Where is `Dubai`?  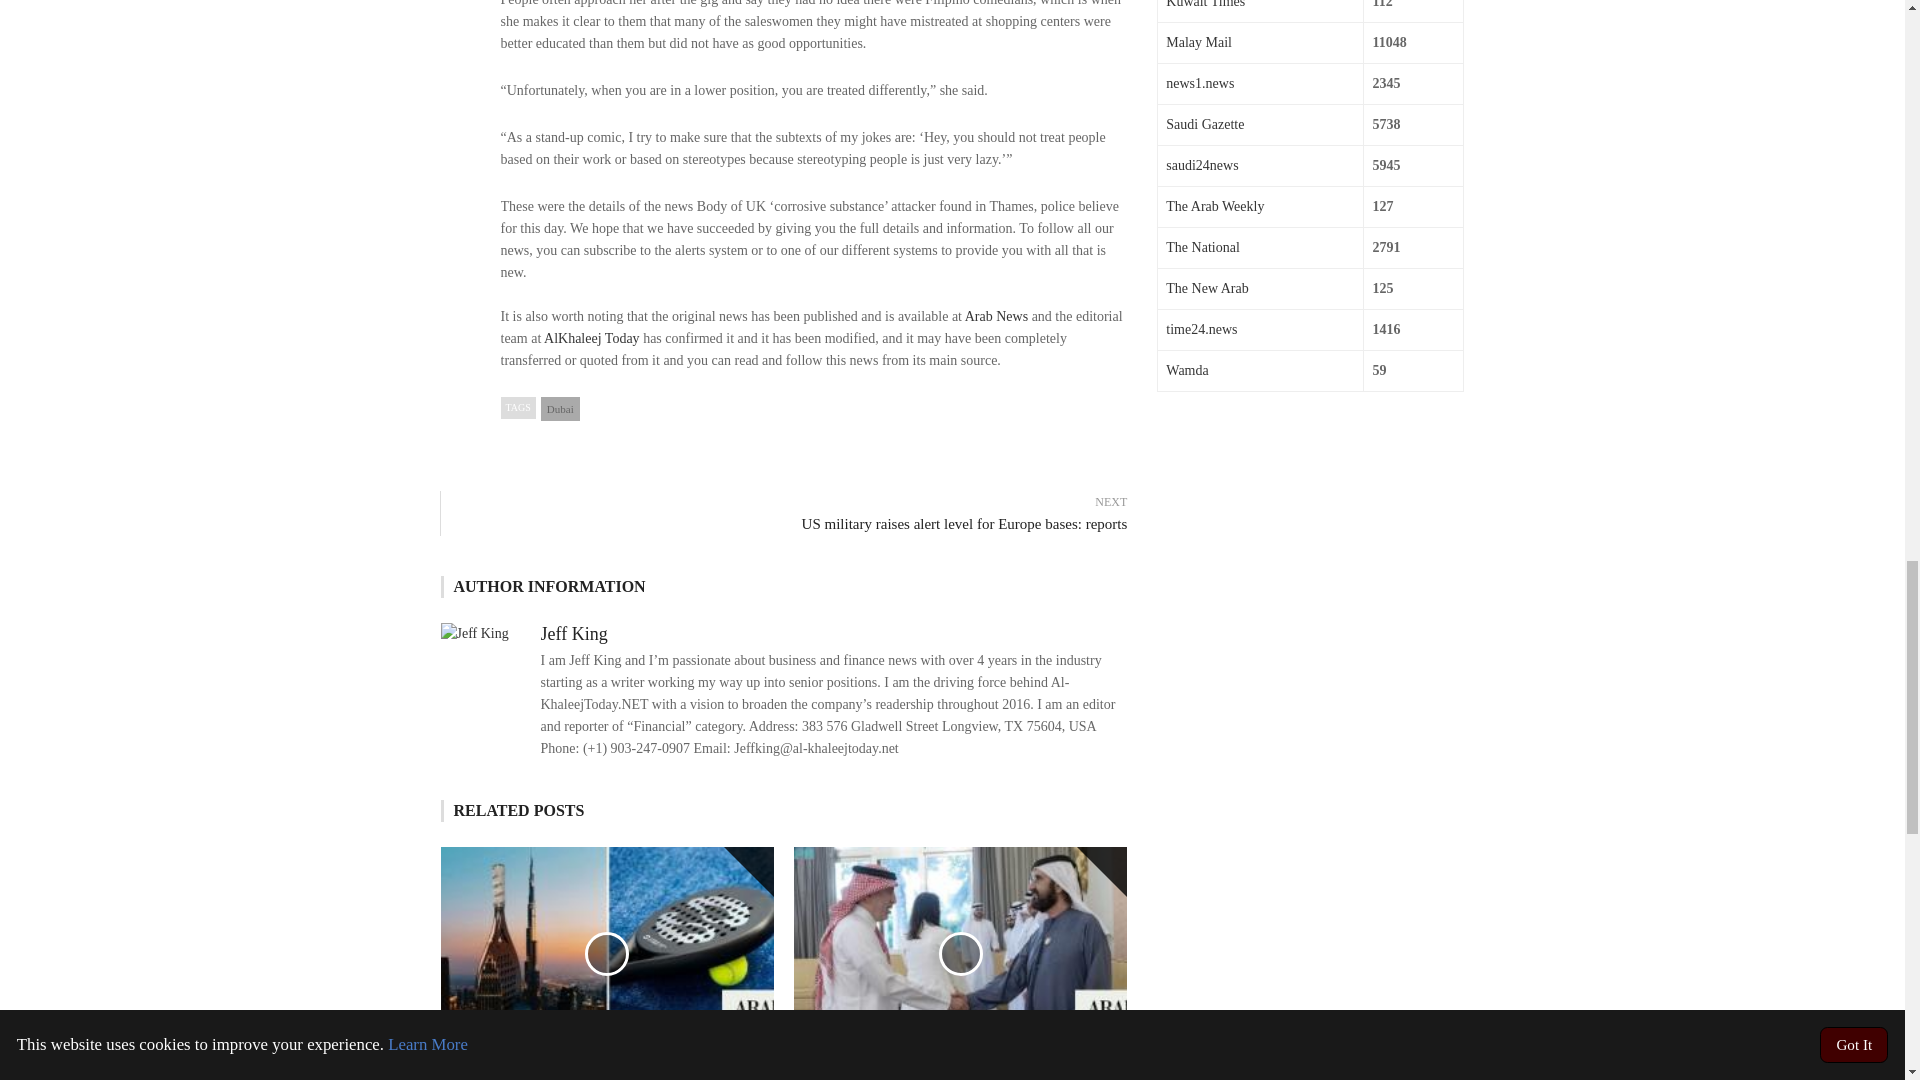
Dubai is located at coordinates (560, 409).